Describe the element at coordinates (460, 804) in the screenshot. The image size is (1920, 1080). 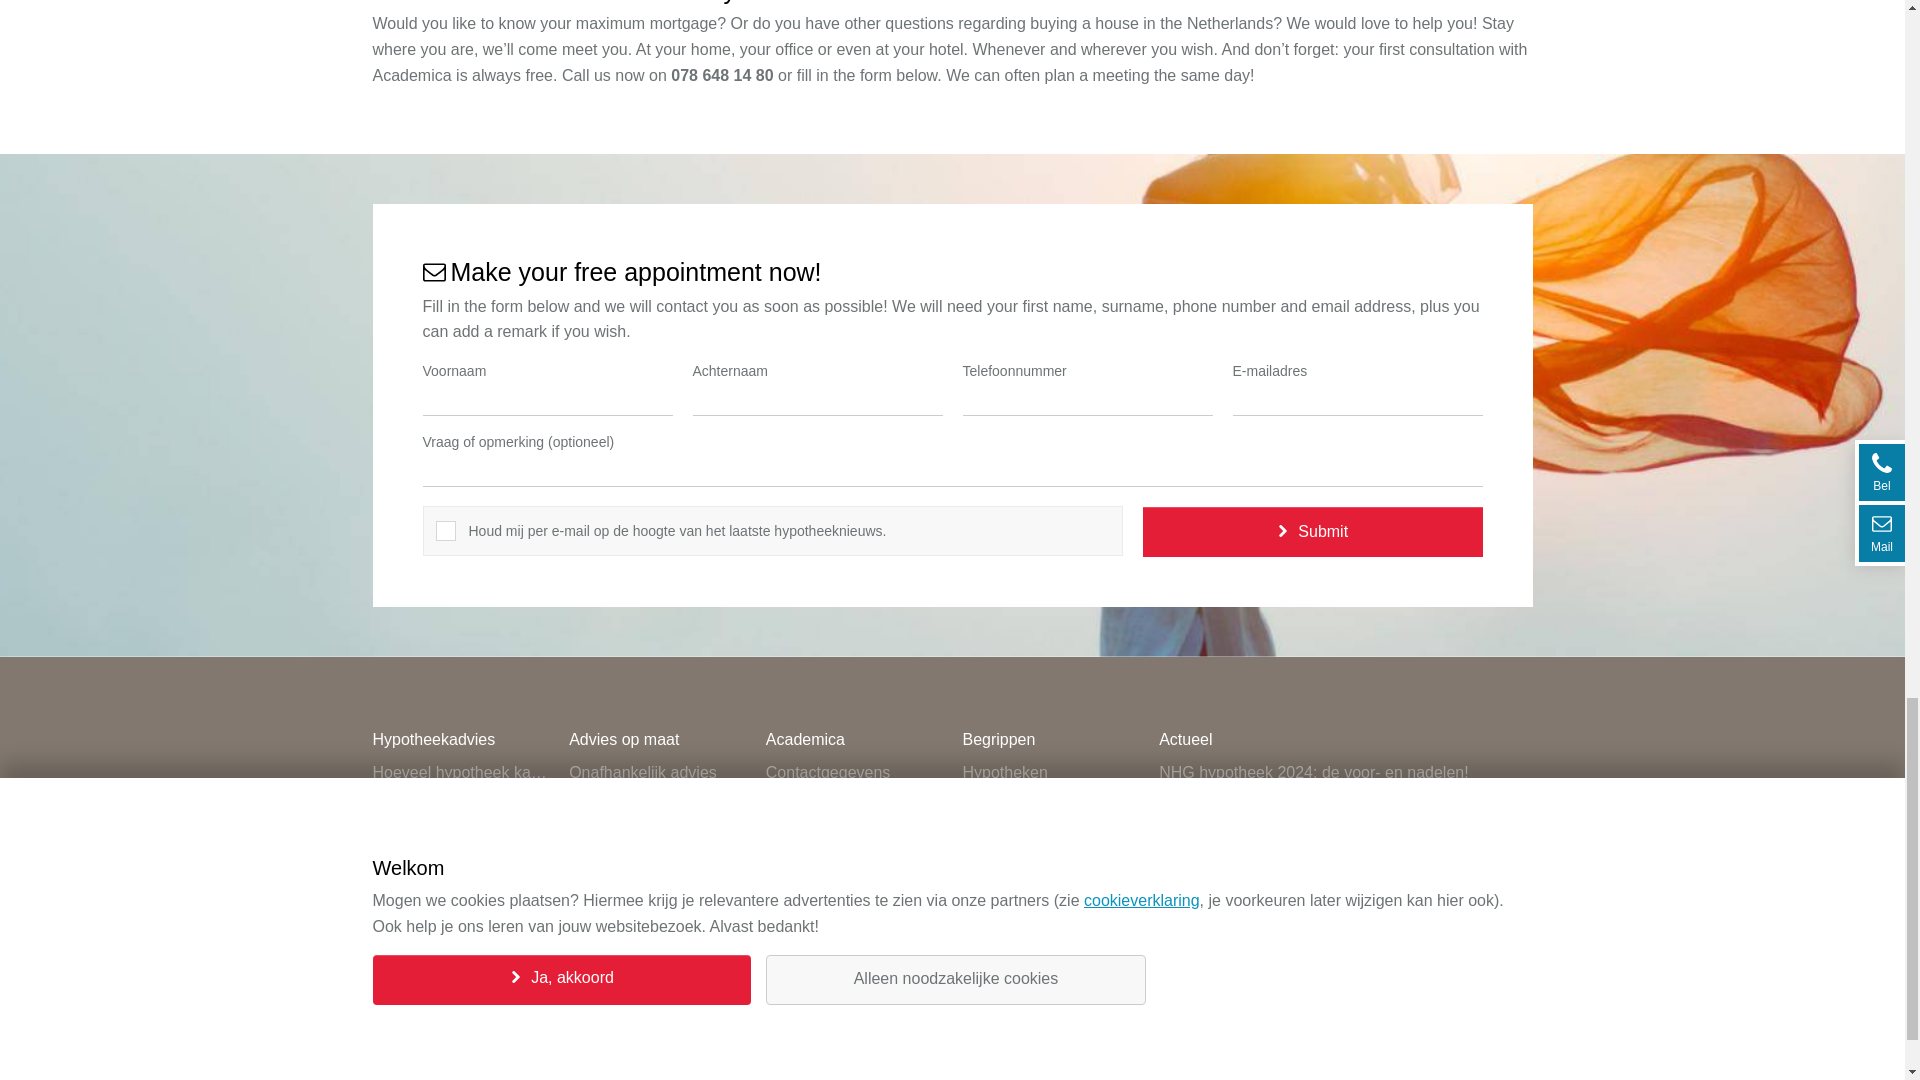
I see `Hypotheken` at that location.